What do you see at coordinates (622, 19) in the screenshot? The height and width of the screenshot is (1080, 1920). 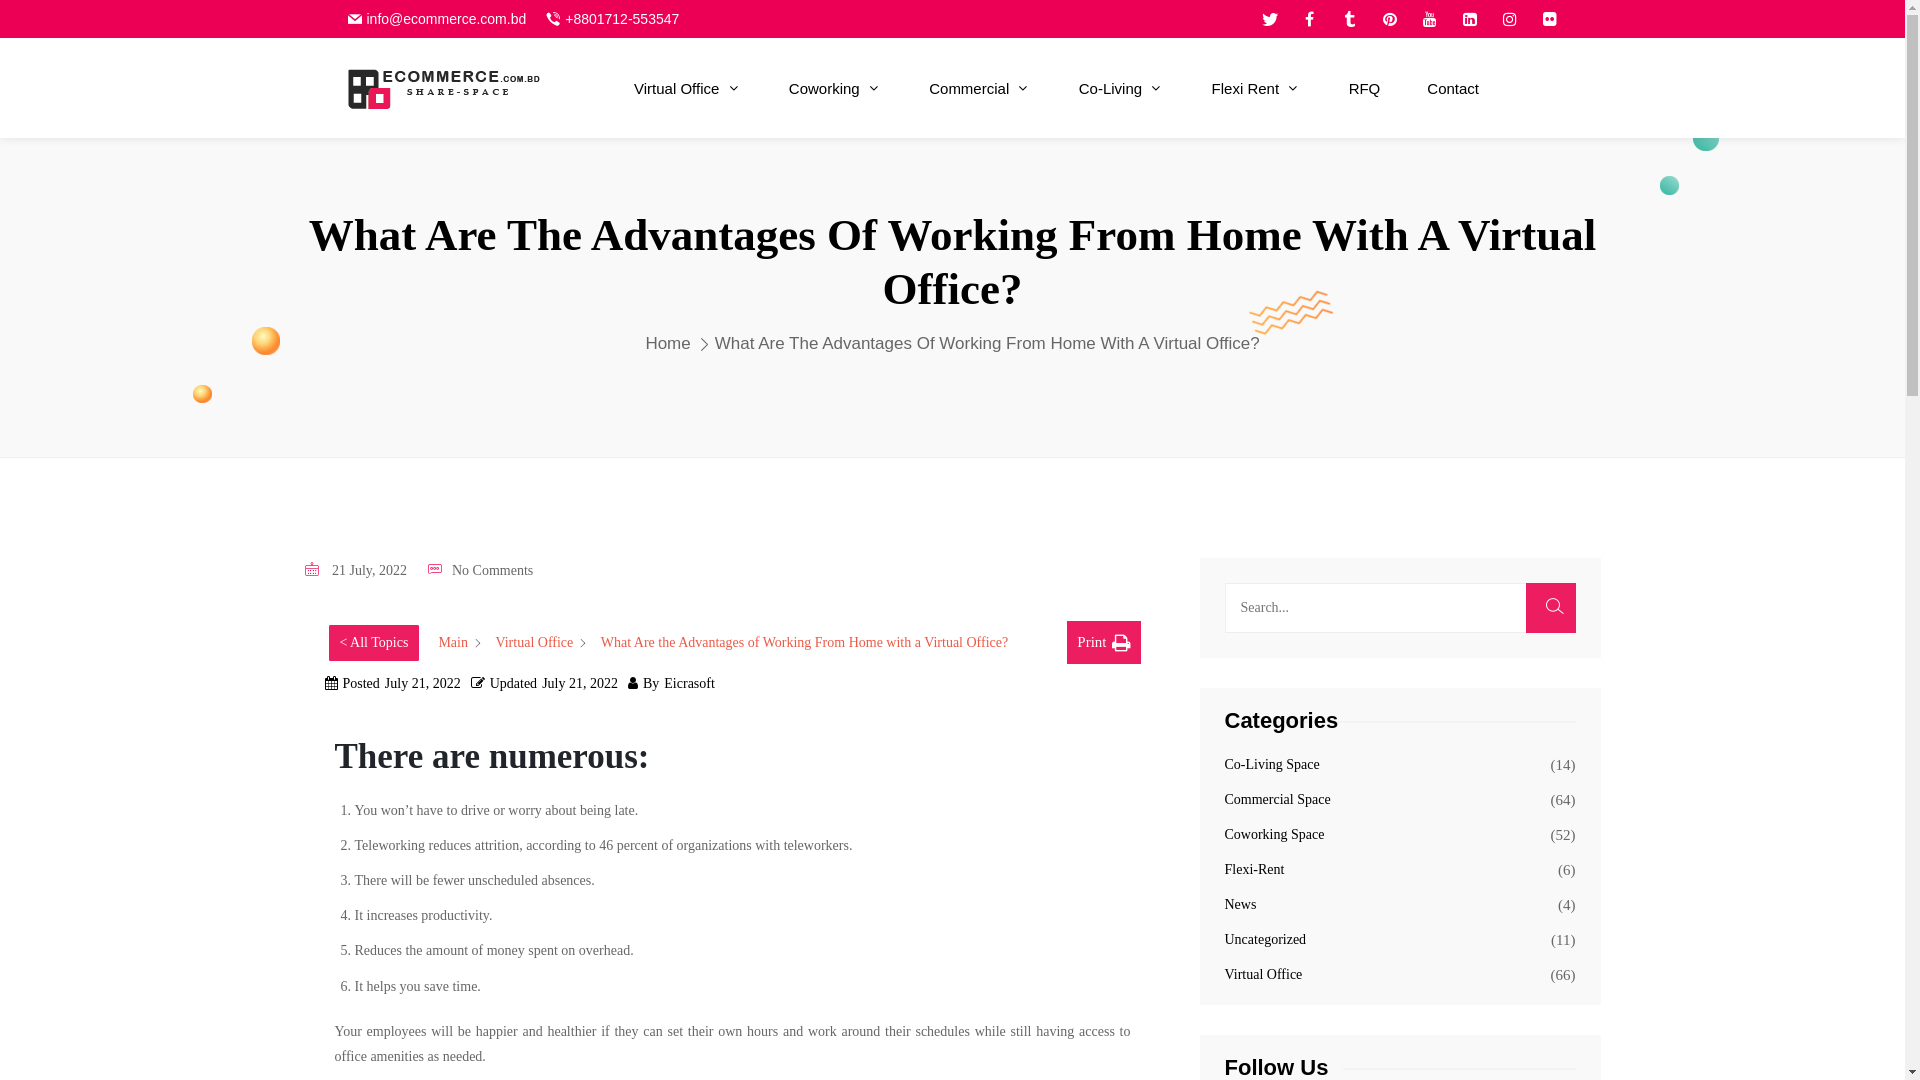 I see `+8801712-553547` at bounding box center [622, 19].